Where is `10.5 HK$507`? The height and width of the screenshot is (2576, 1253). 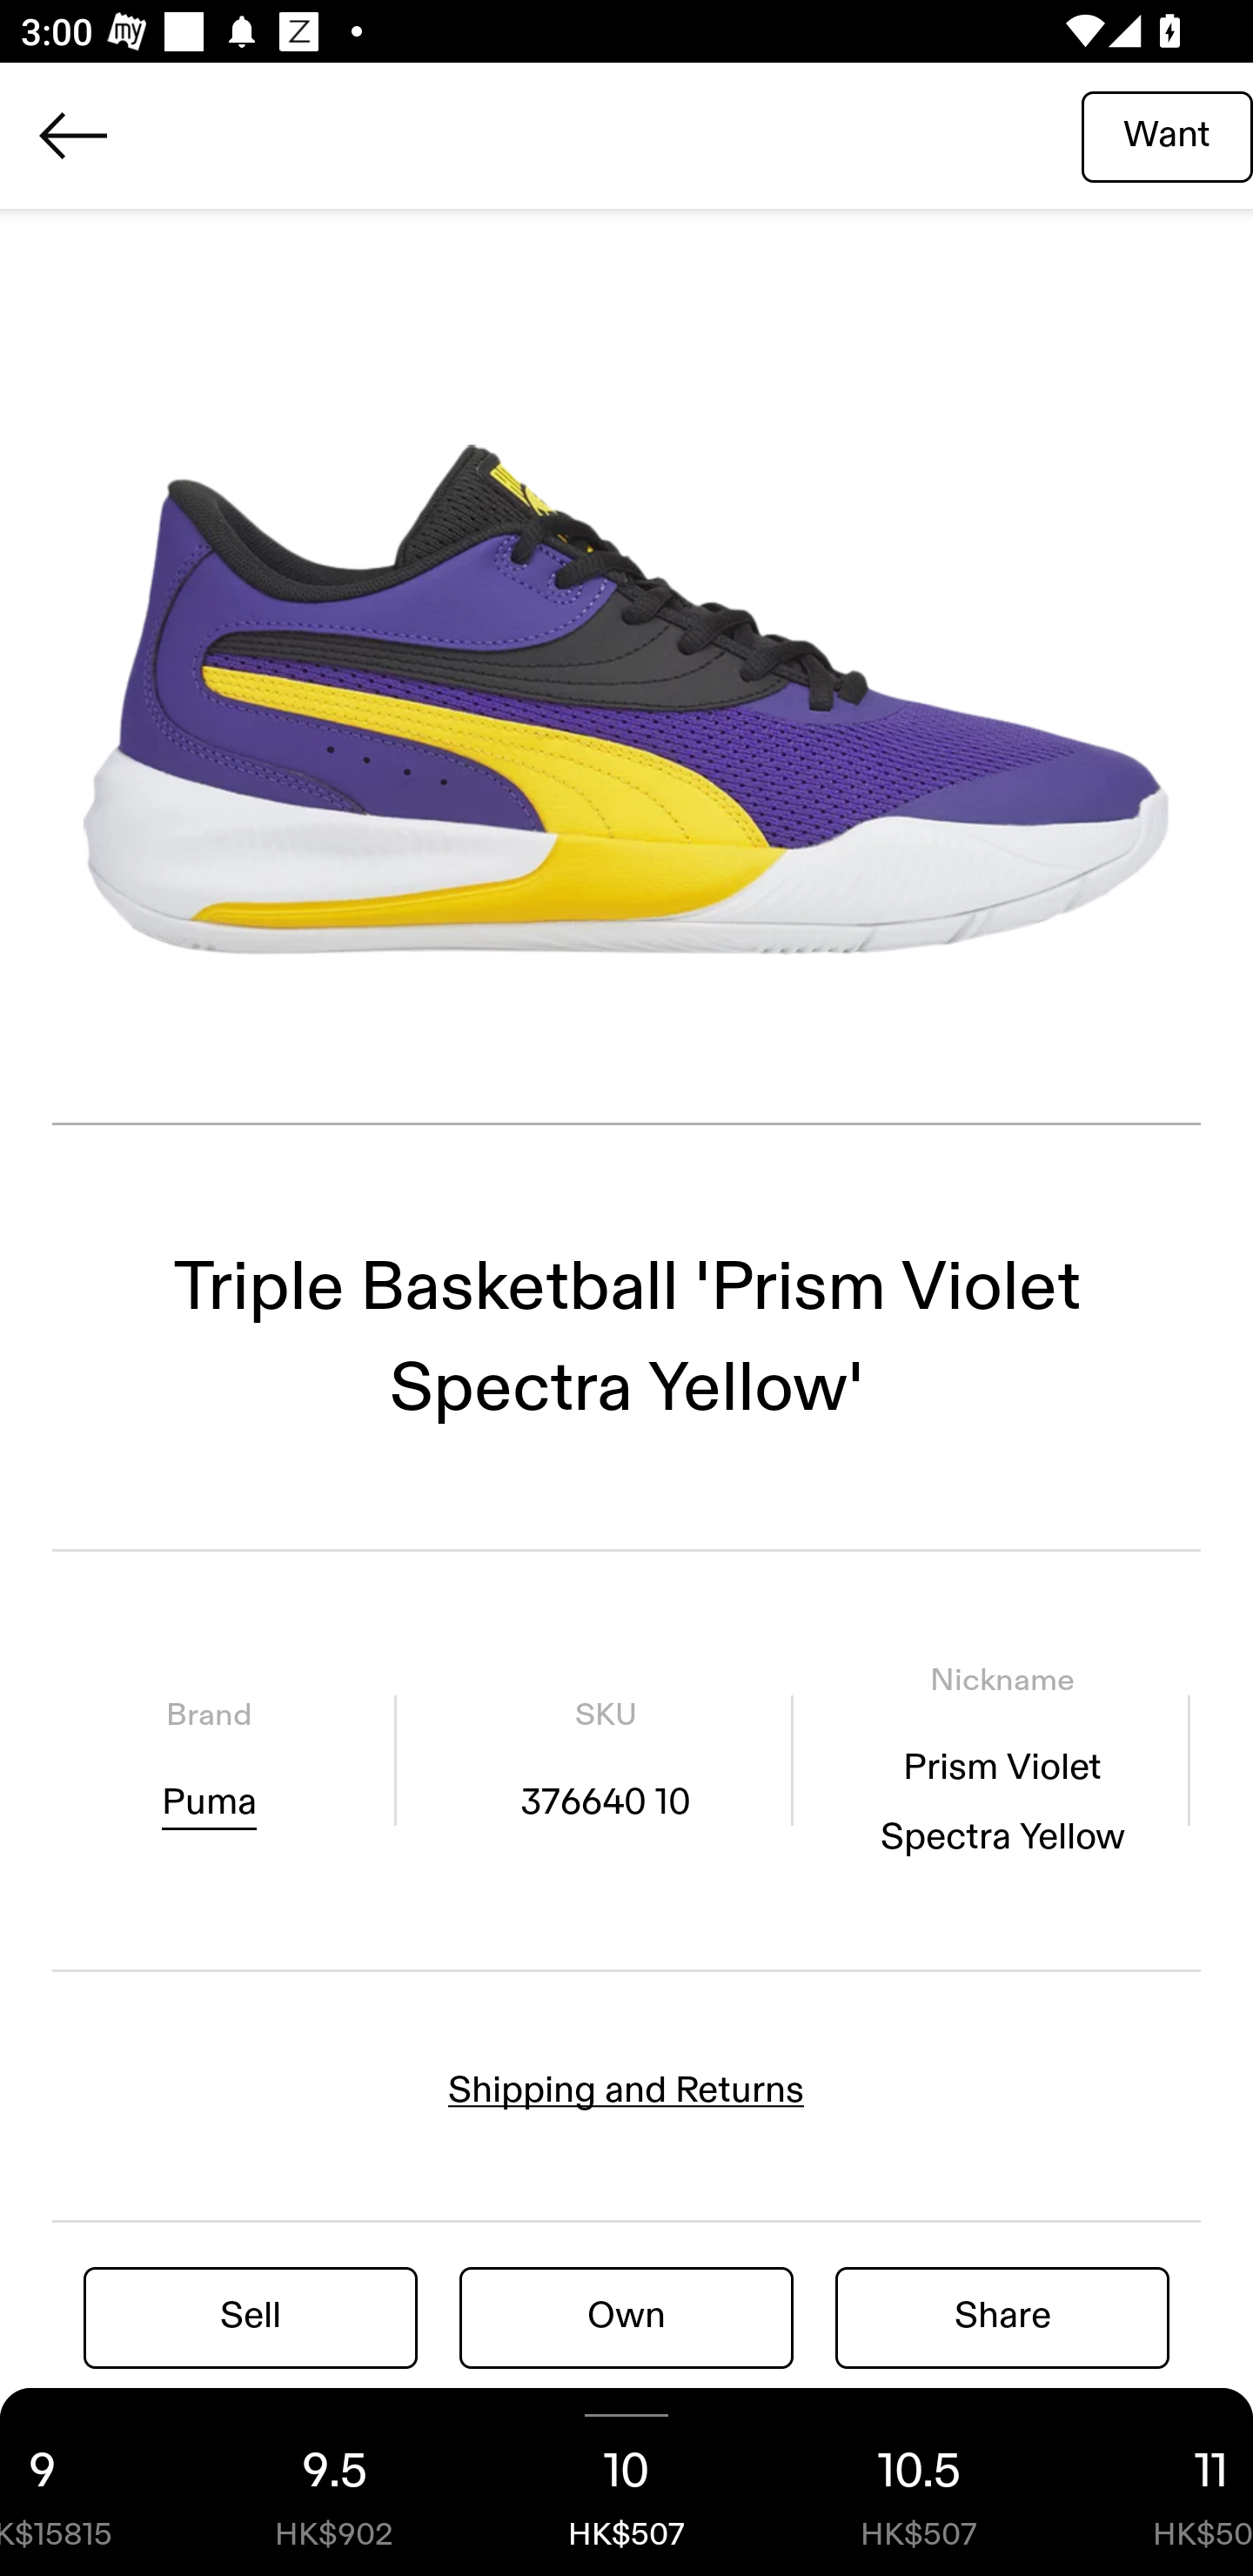
10.5 HK$507 is located at coordinates (919, 2482).